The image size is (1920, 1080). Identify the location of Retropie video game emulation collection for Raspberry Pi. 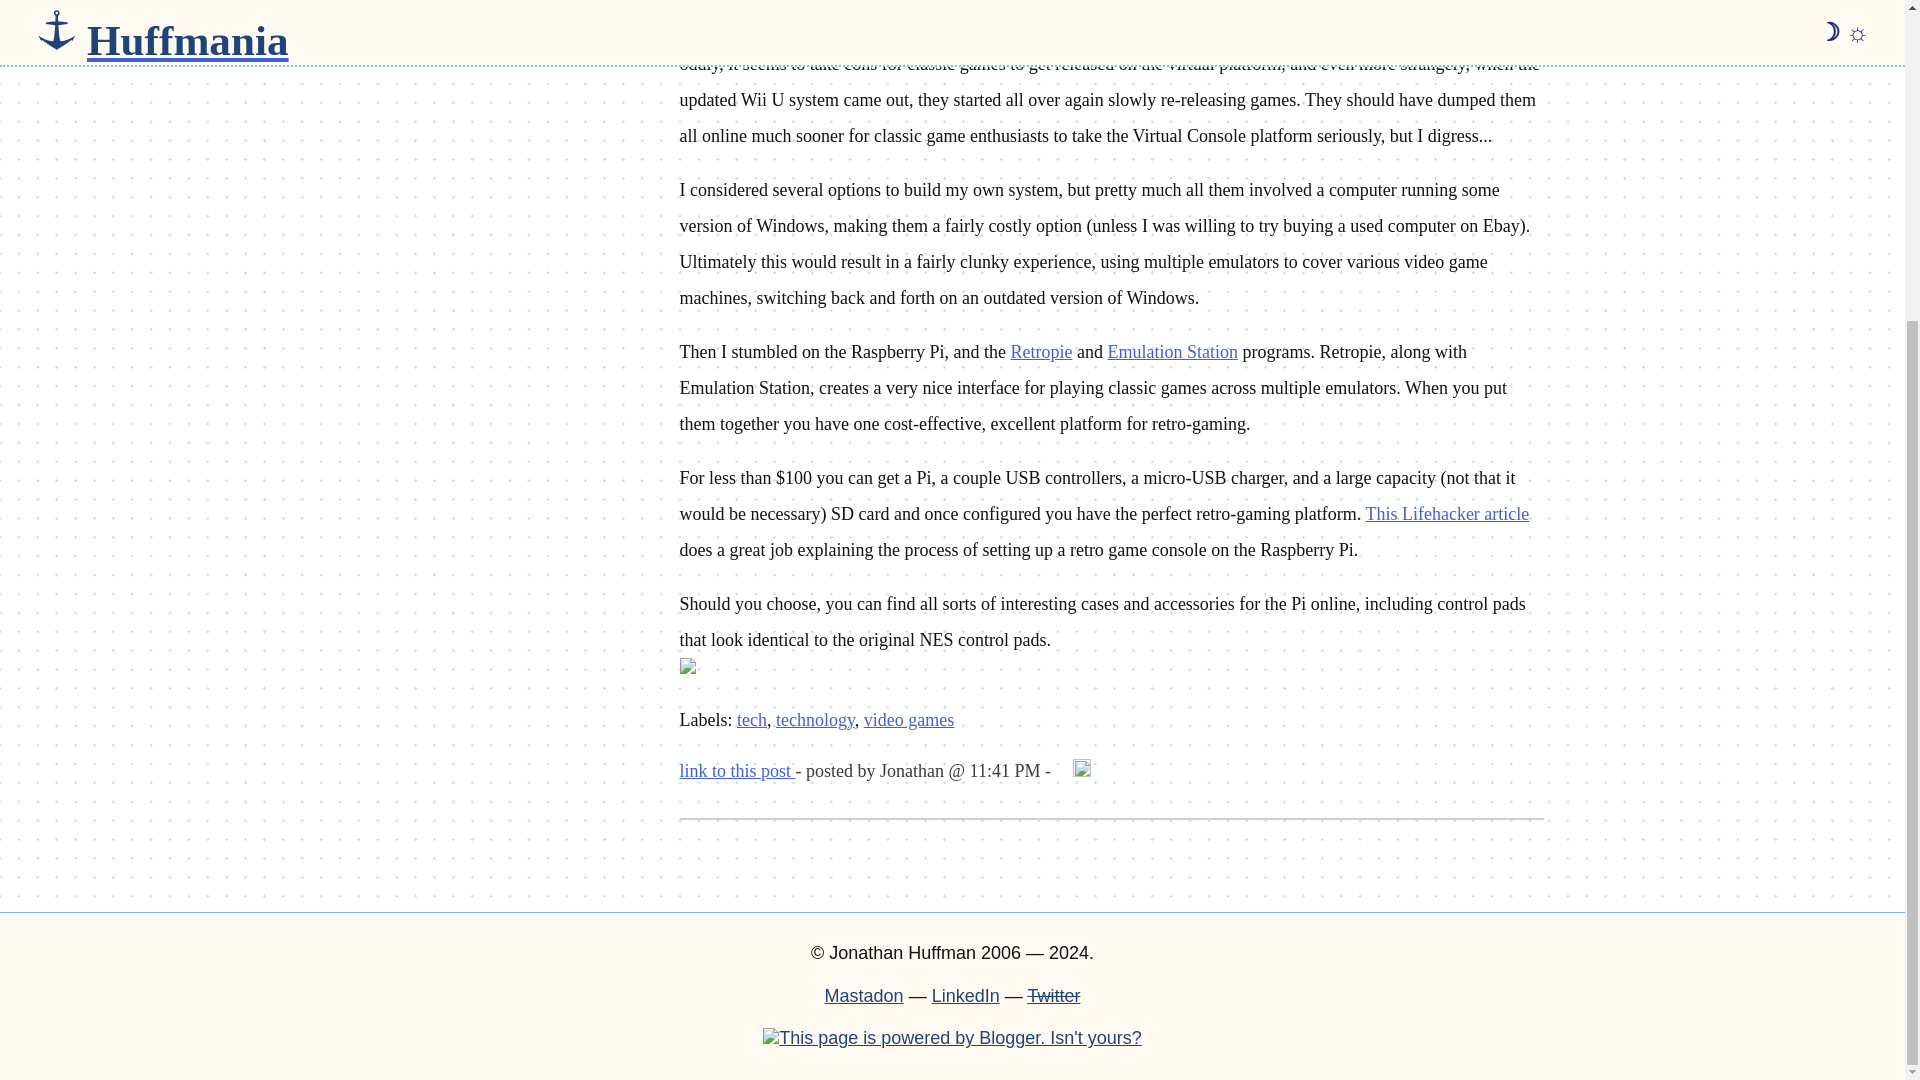
(1040, 352).